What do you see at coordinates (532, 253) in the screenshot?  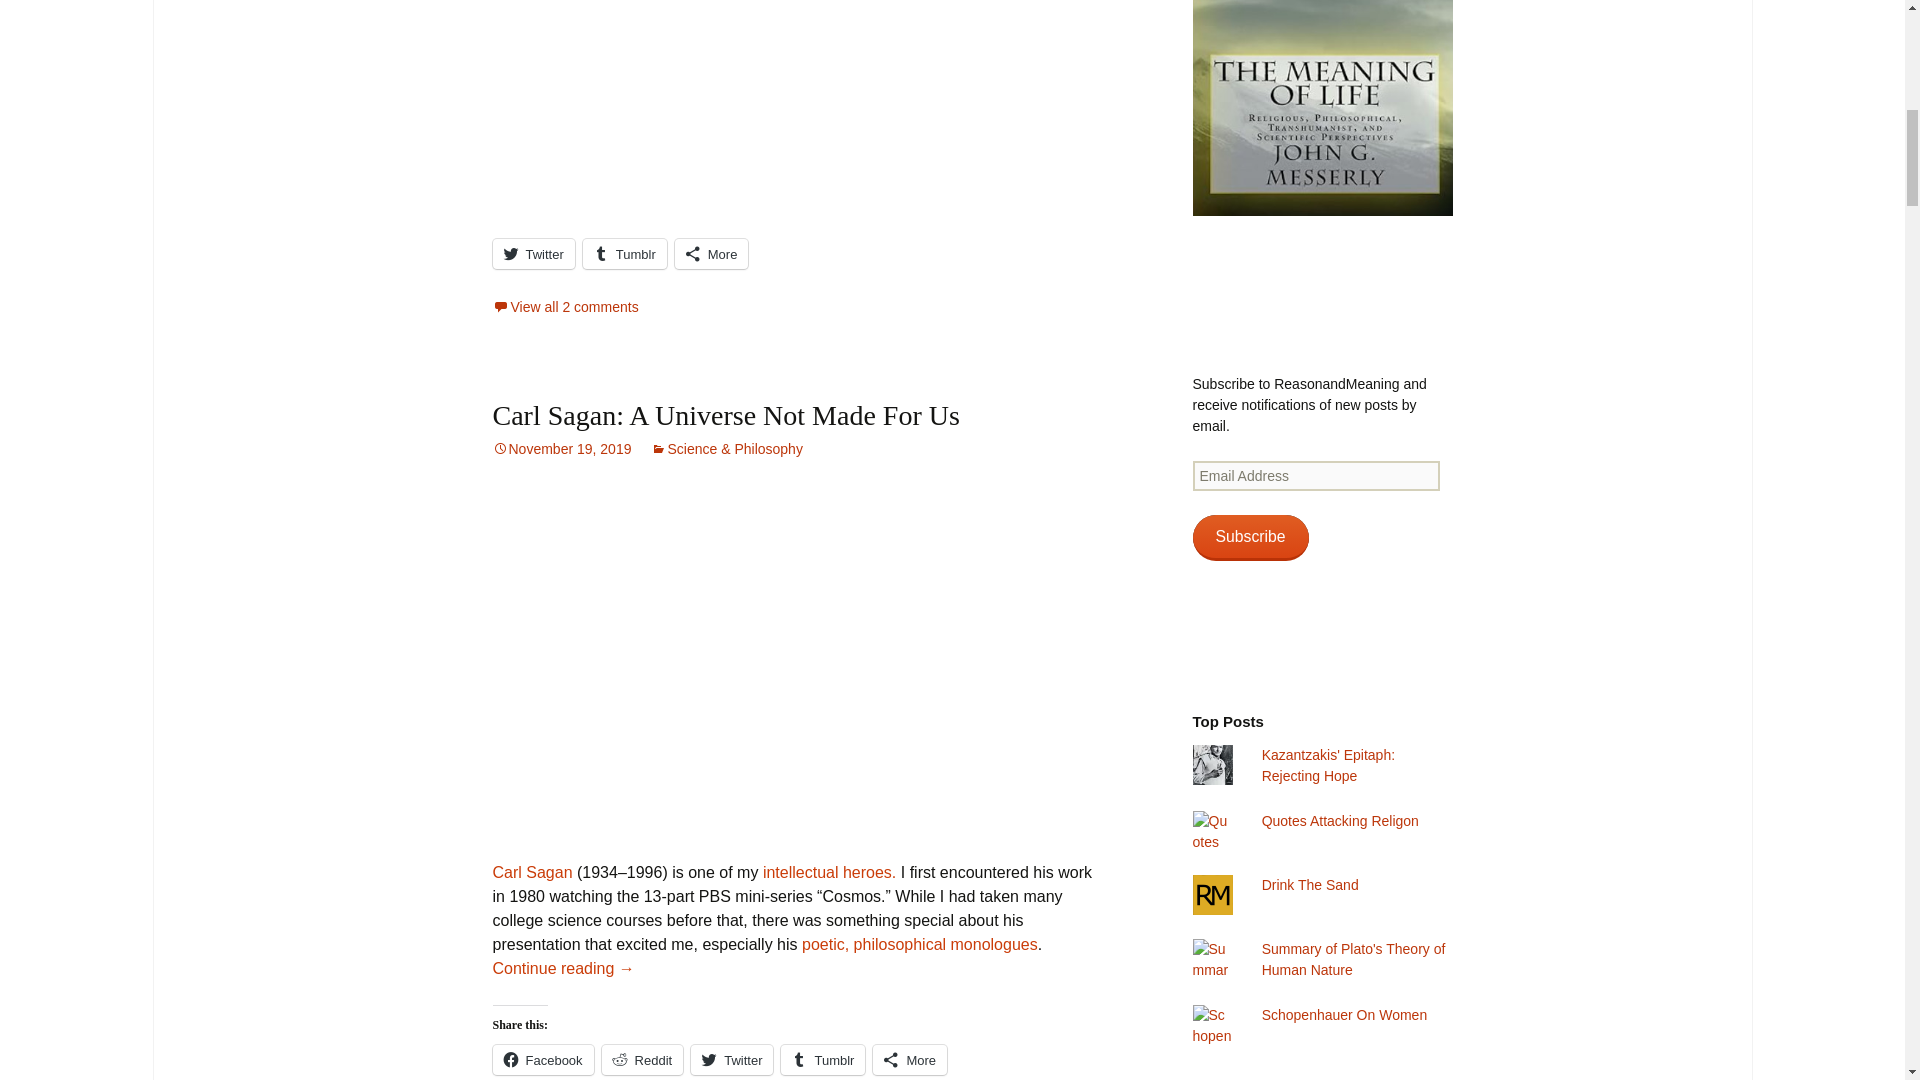 I see `Click to share on Twitter` at bounding box center [532, 253].